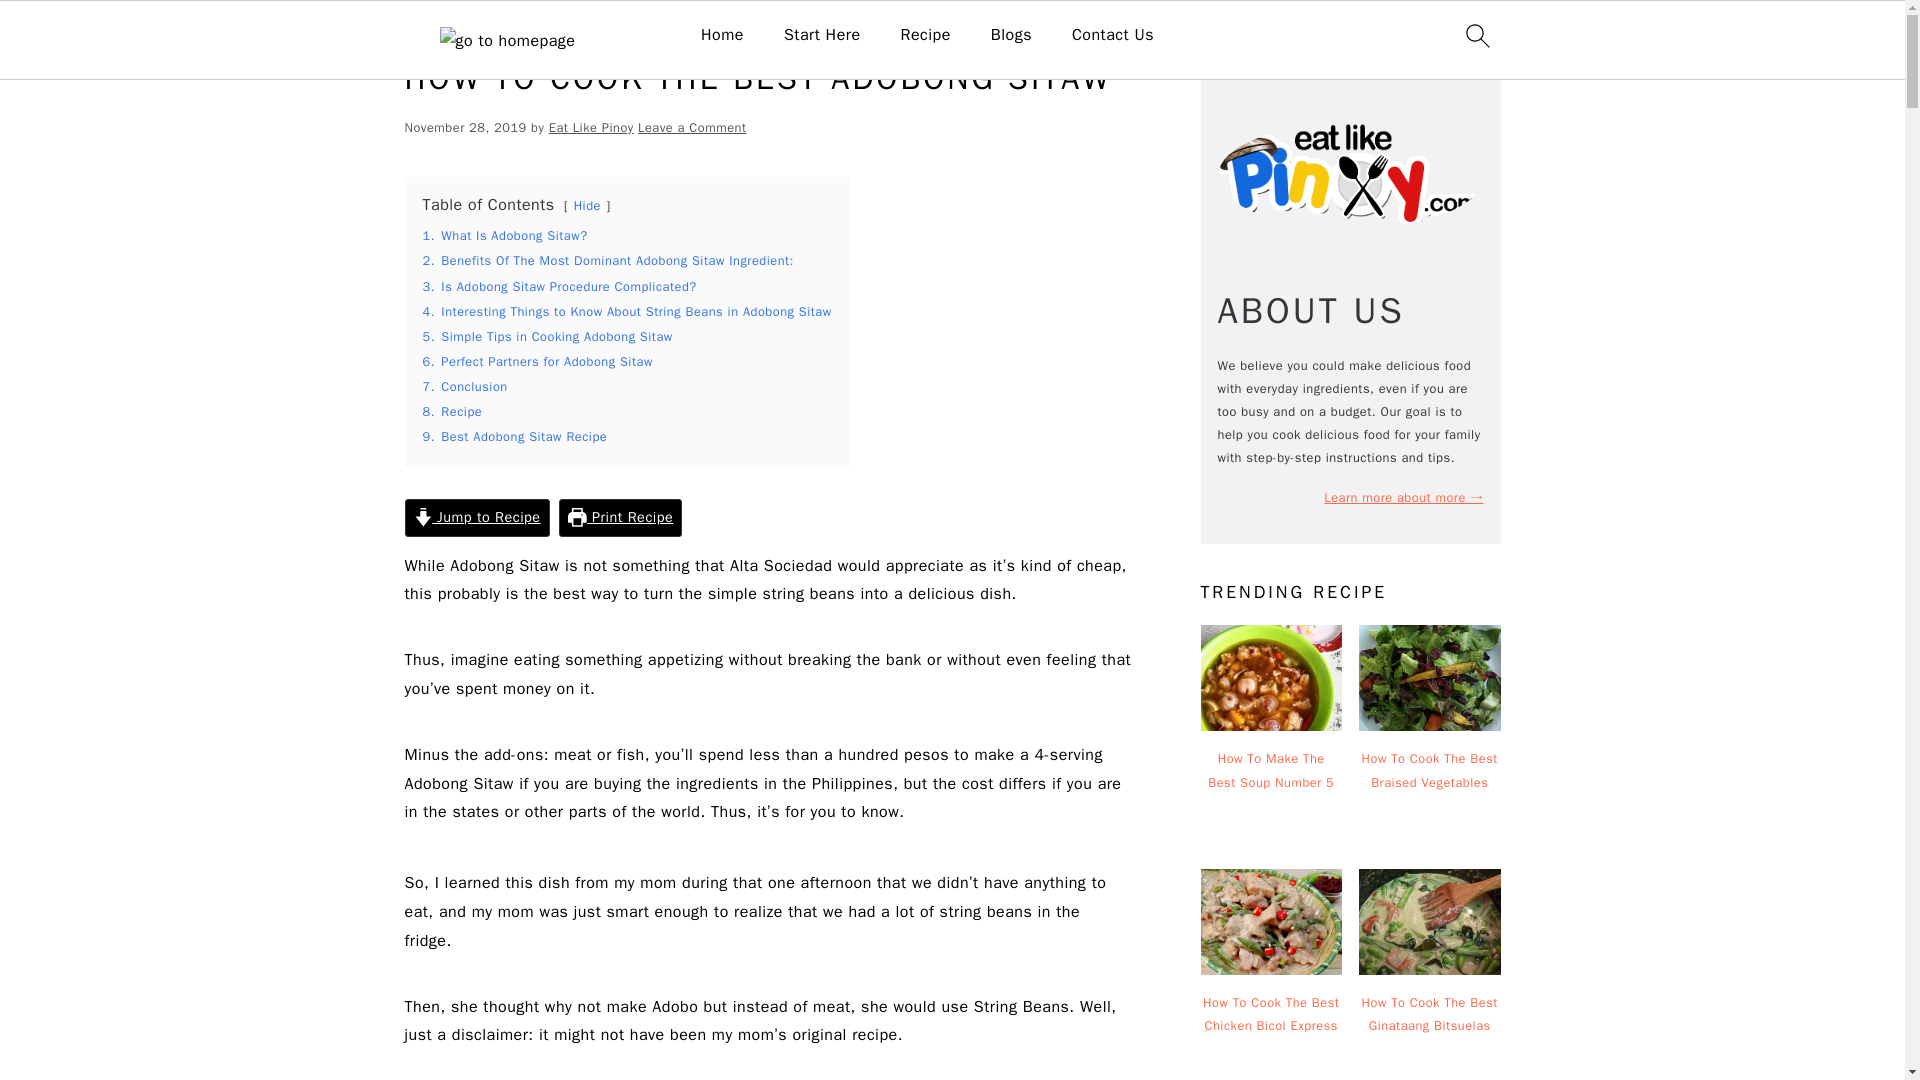 The width and height of the screenshot is (1920, 1080). Describe the element at coordinates (822, 35) in the screenshot. I see `Start Here` at that location.